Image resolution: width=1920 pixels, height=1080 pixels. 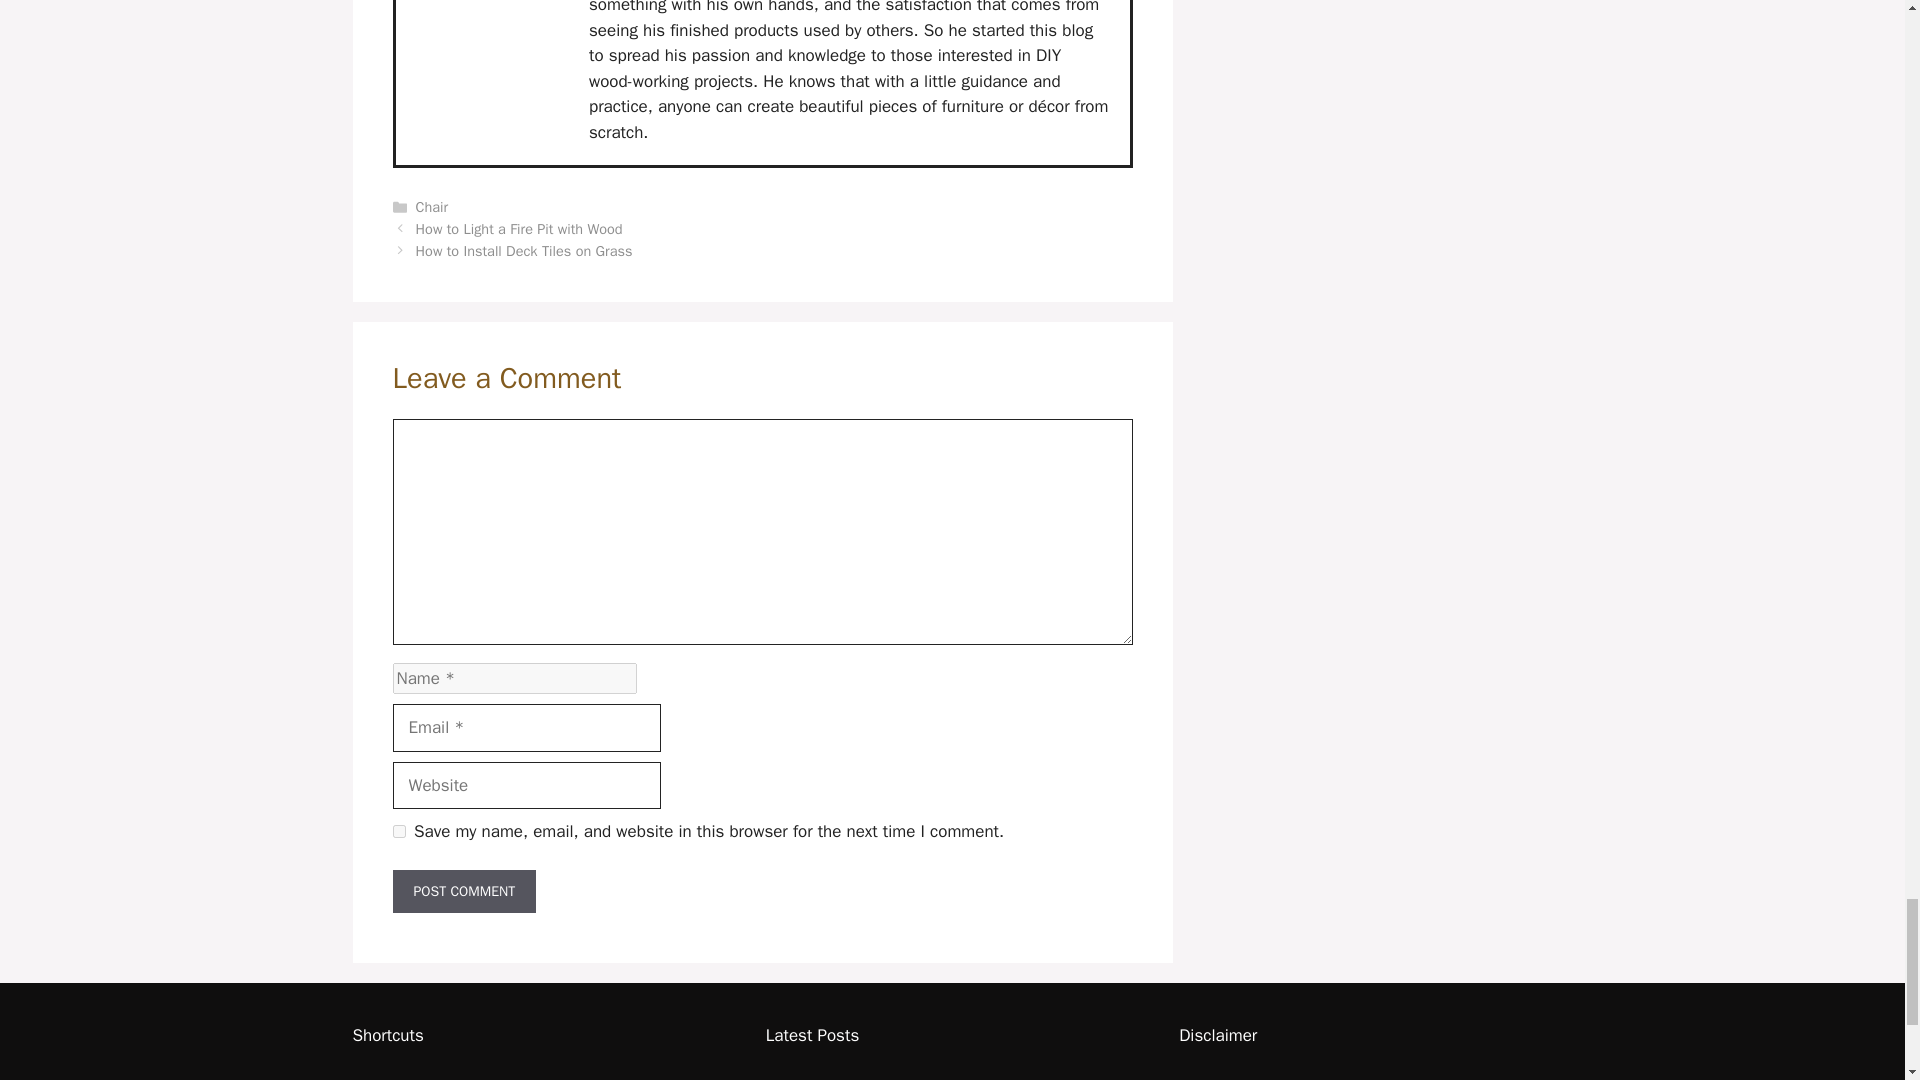 What do you see at coordinates (524, 250) in the screenshot?
I see `How to Install Deck Tiles on Grass` at bounding box center [524, 250].